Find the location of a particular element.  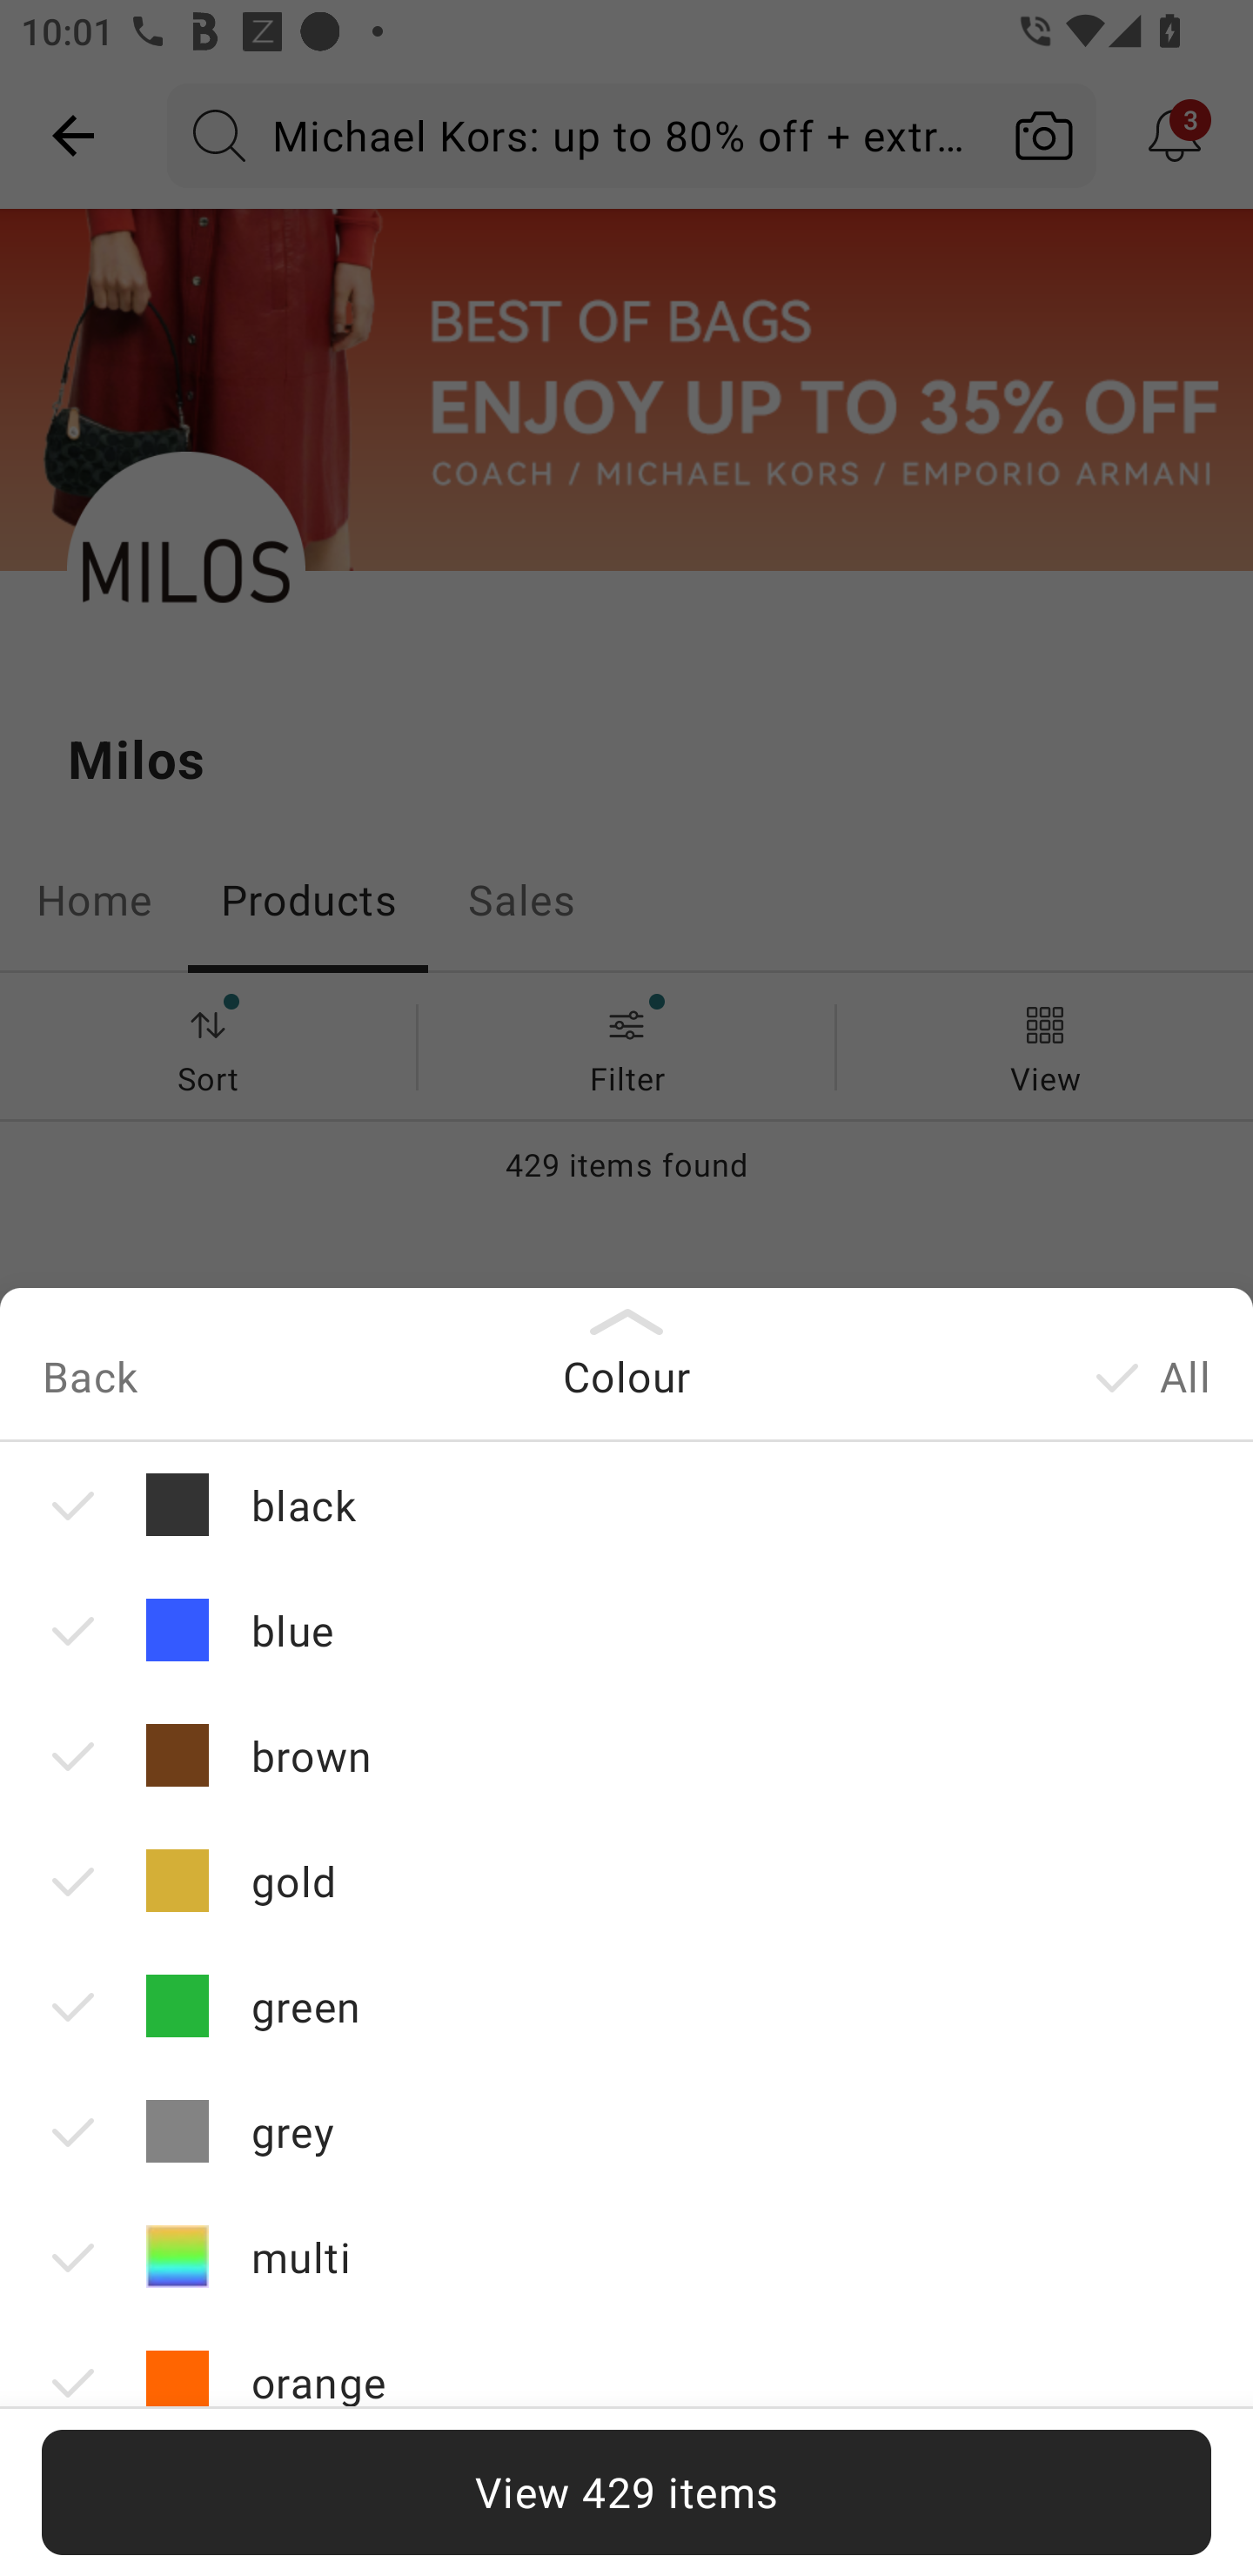

blue is located at coordinates (626, 1629).